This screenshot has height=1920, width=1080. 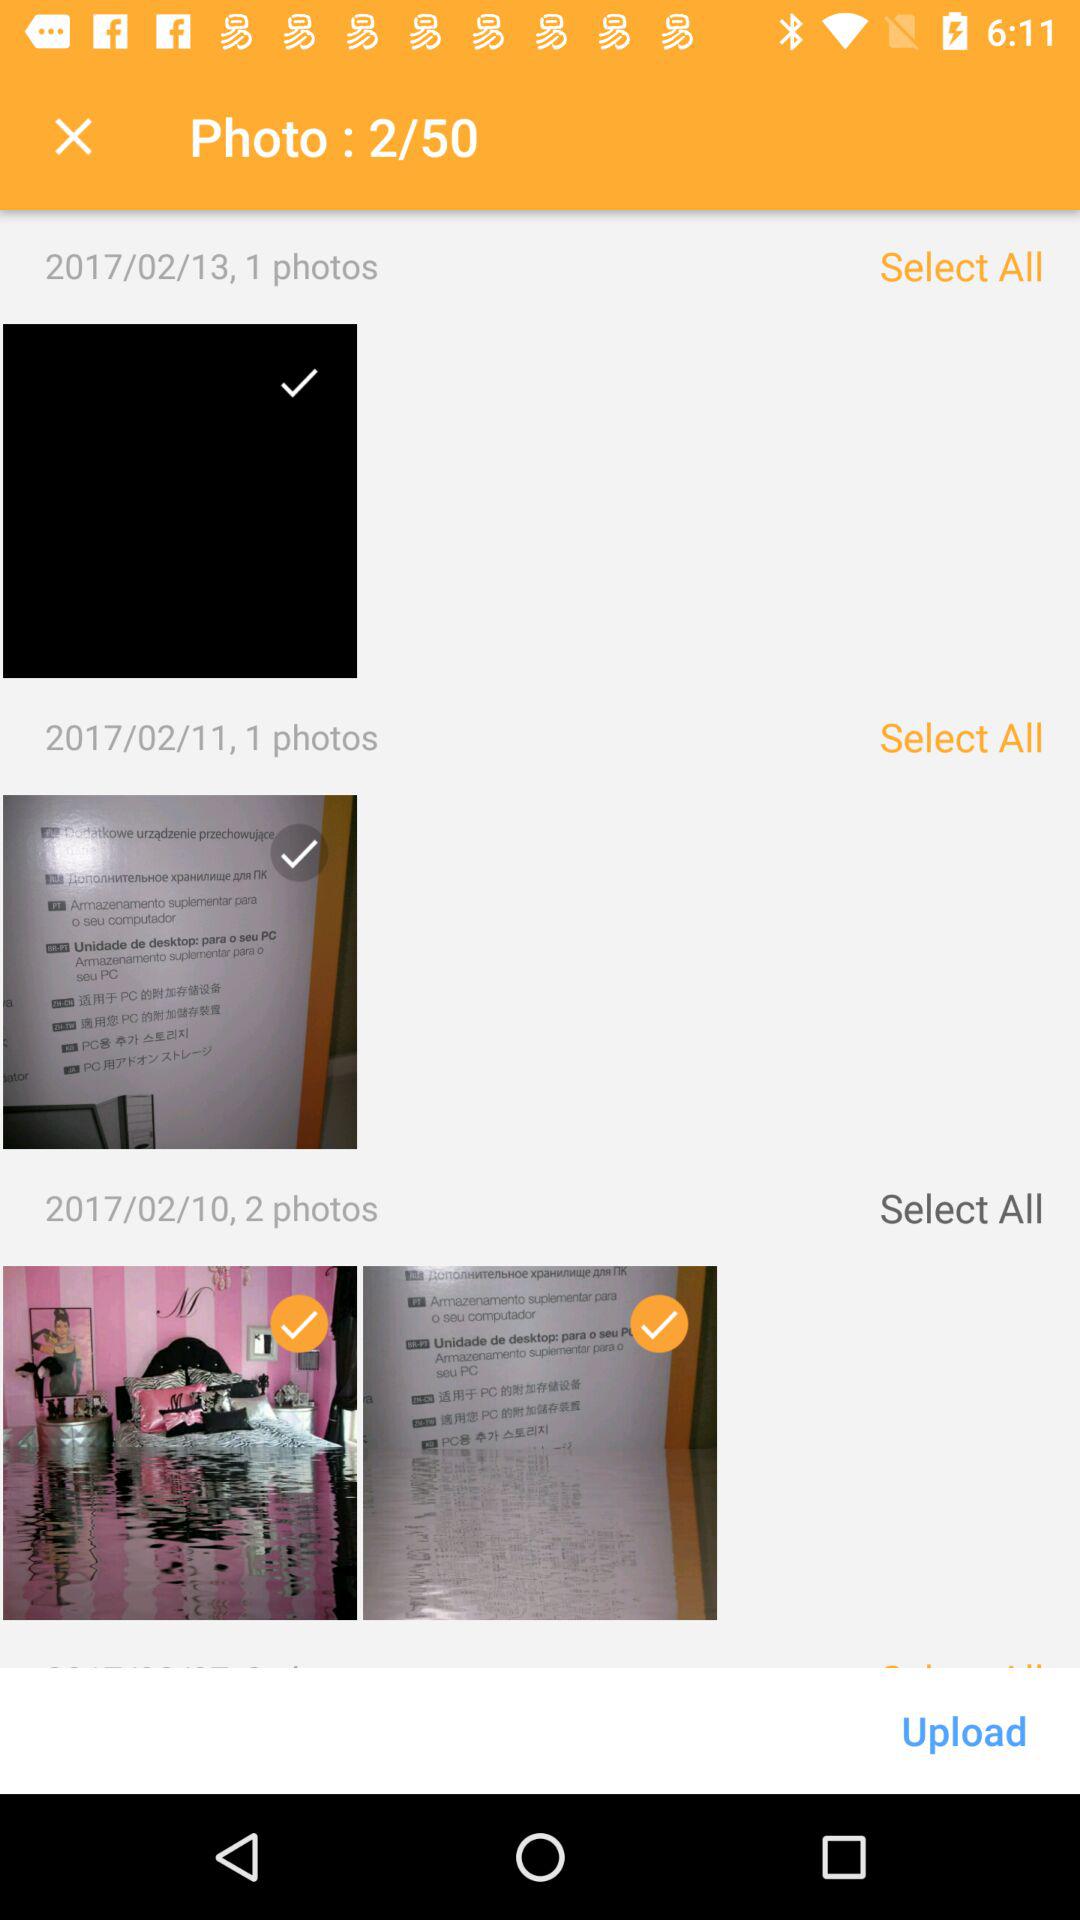 I want to click on click the option select all, so click(x=960, y=266).